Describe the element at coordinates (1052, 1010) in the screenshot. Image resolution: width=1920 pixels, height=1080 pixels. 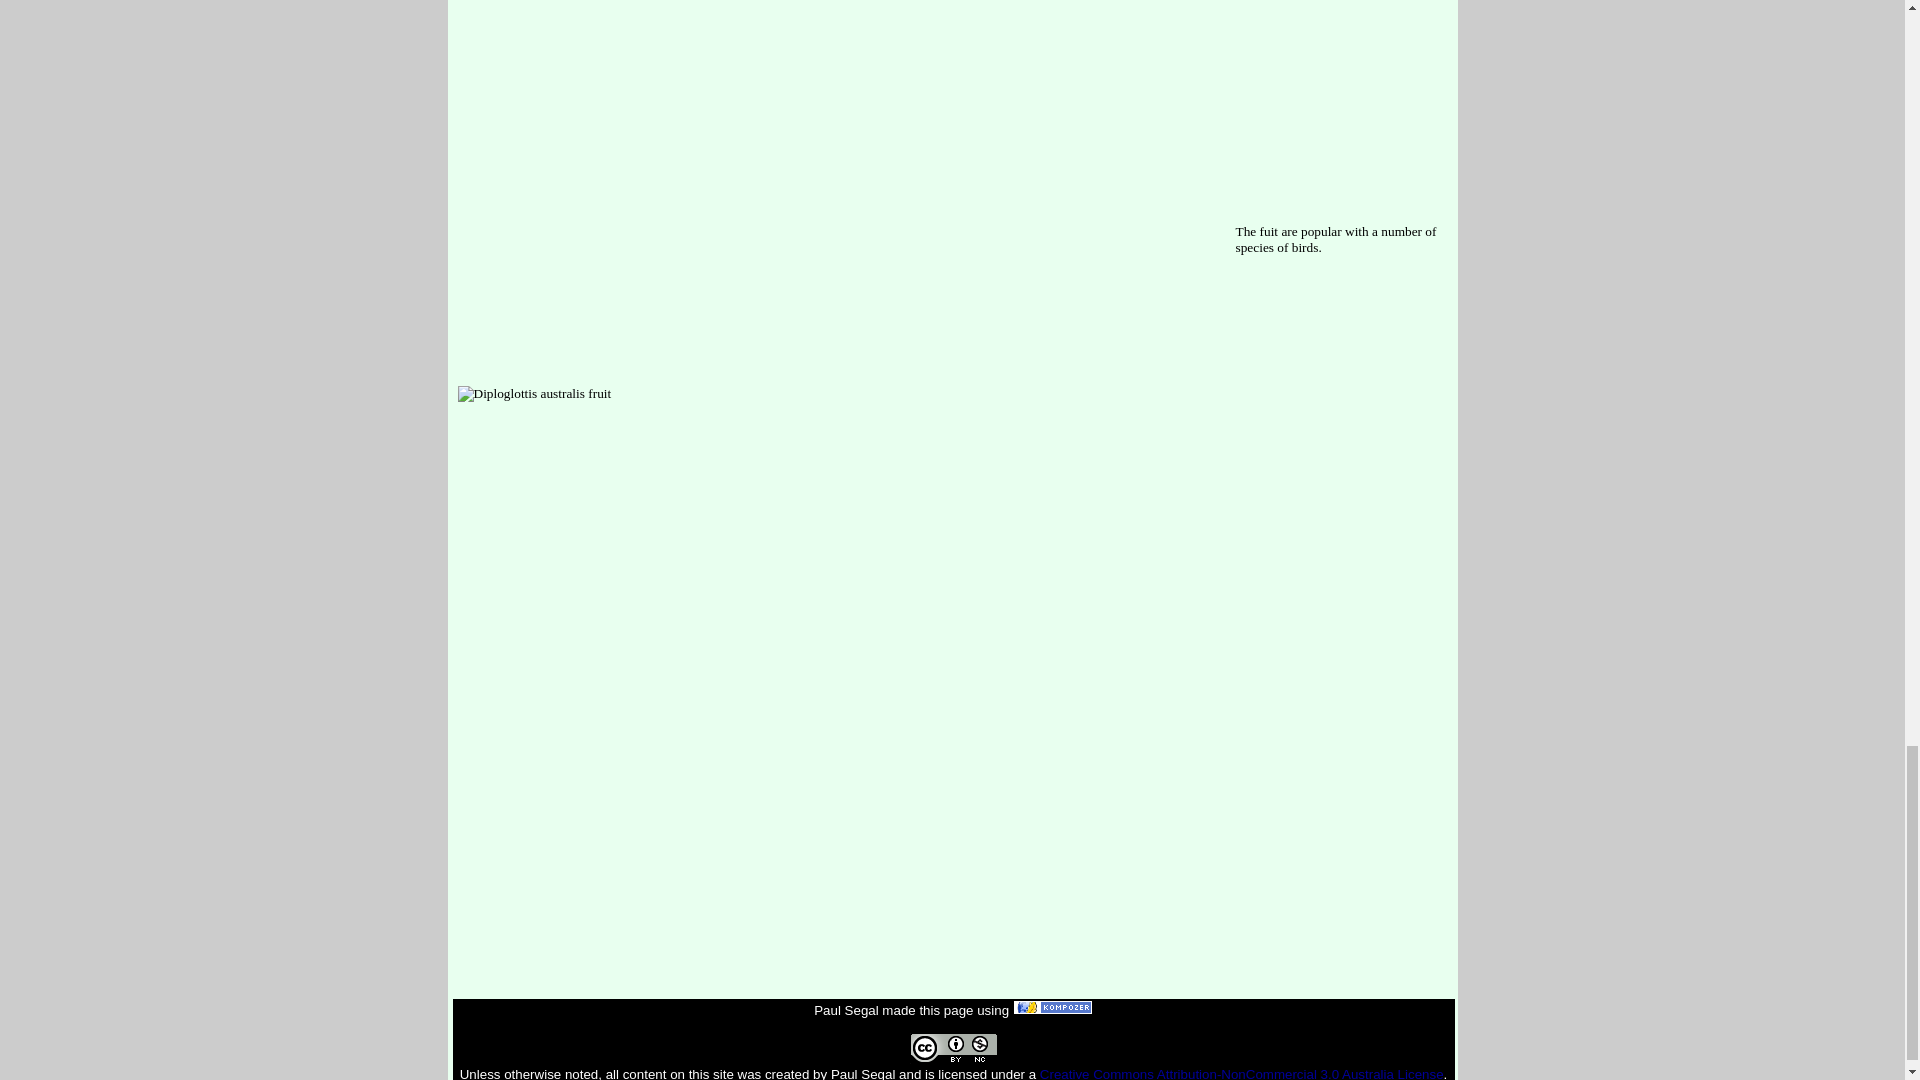
I see `Document made with KompoZer` at that location.